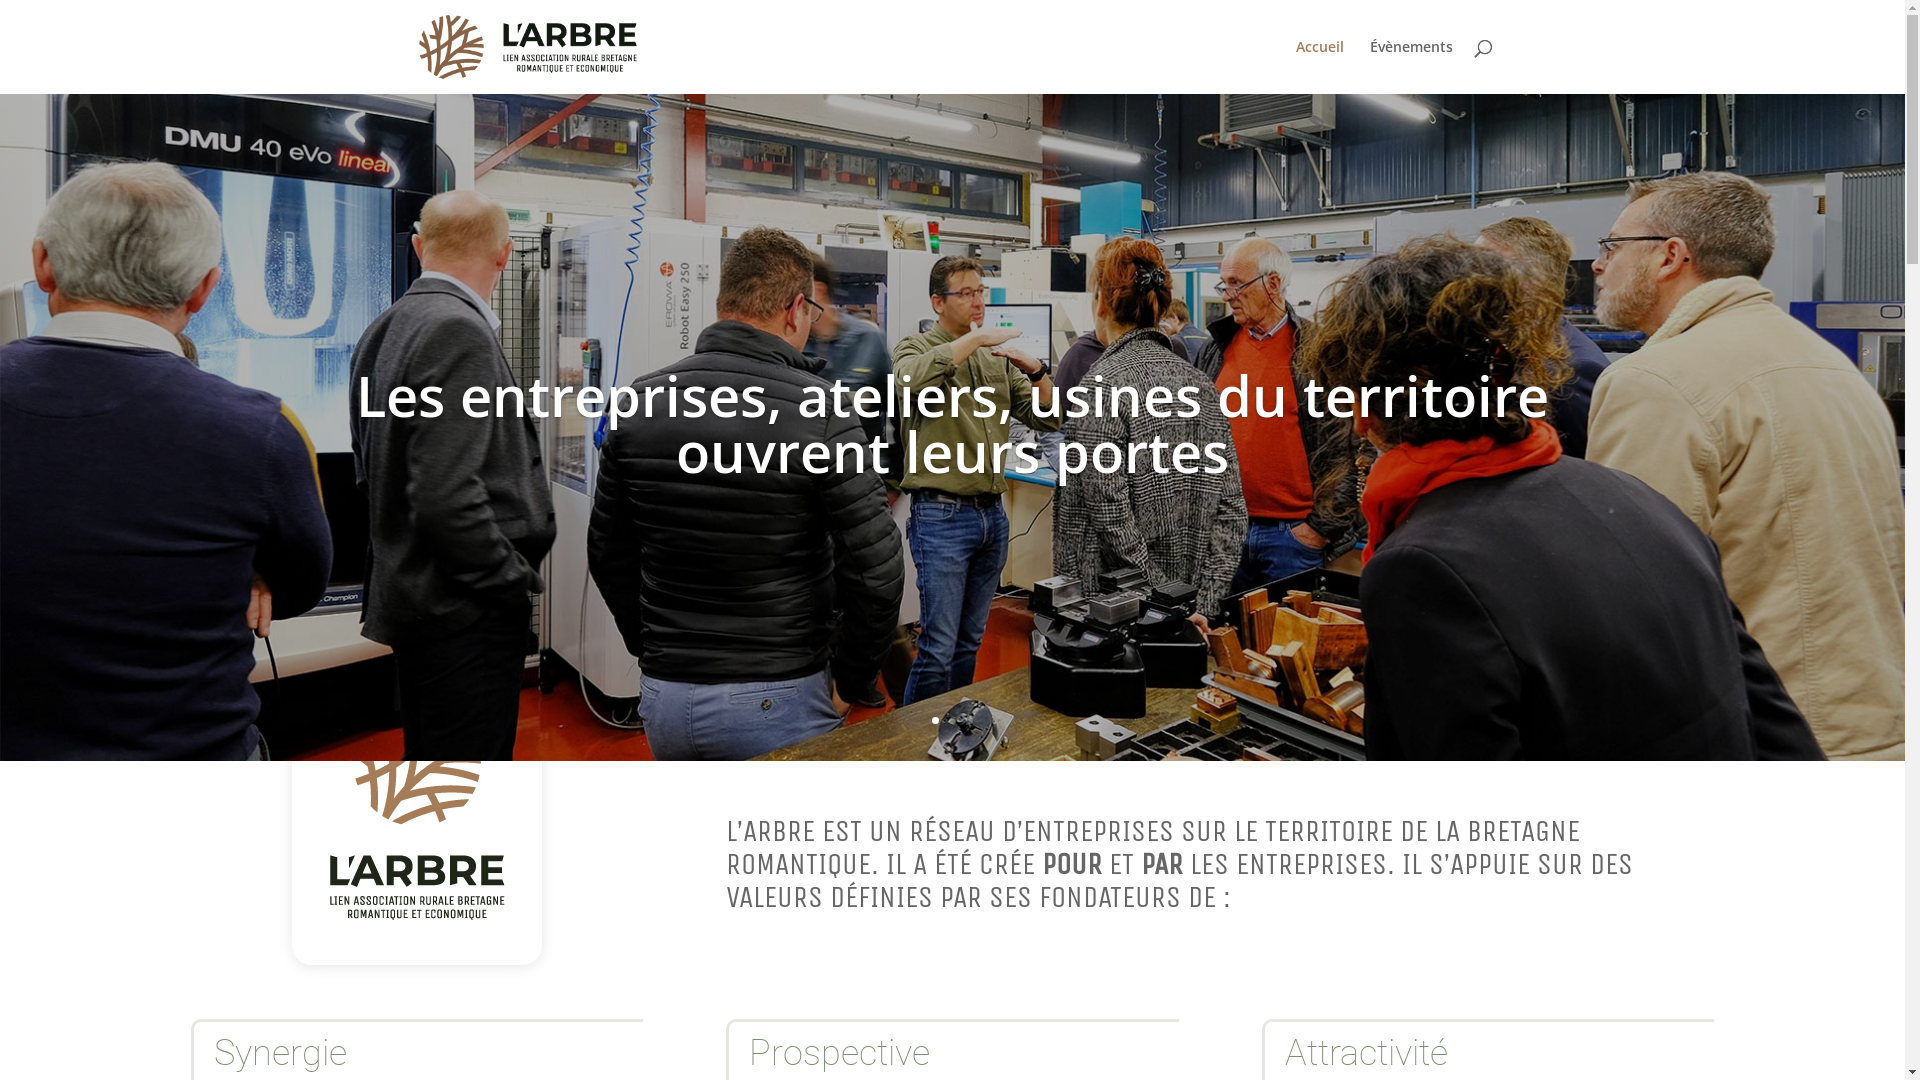 The height and width of the screenshot is (1080, 1920). Describe the element at coordinates (936, 720) in the screenshot. I see `1` at that location.